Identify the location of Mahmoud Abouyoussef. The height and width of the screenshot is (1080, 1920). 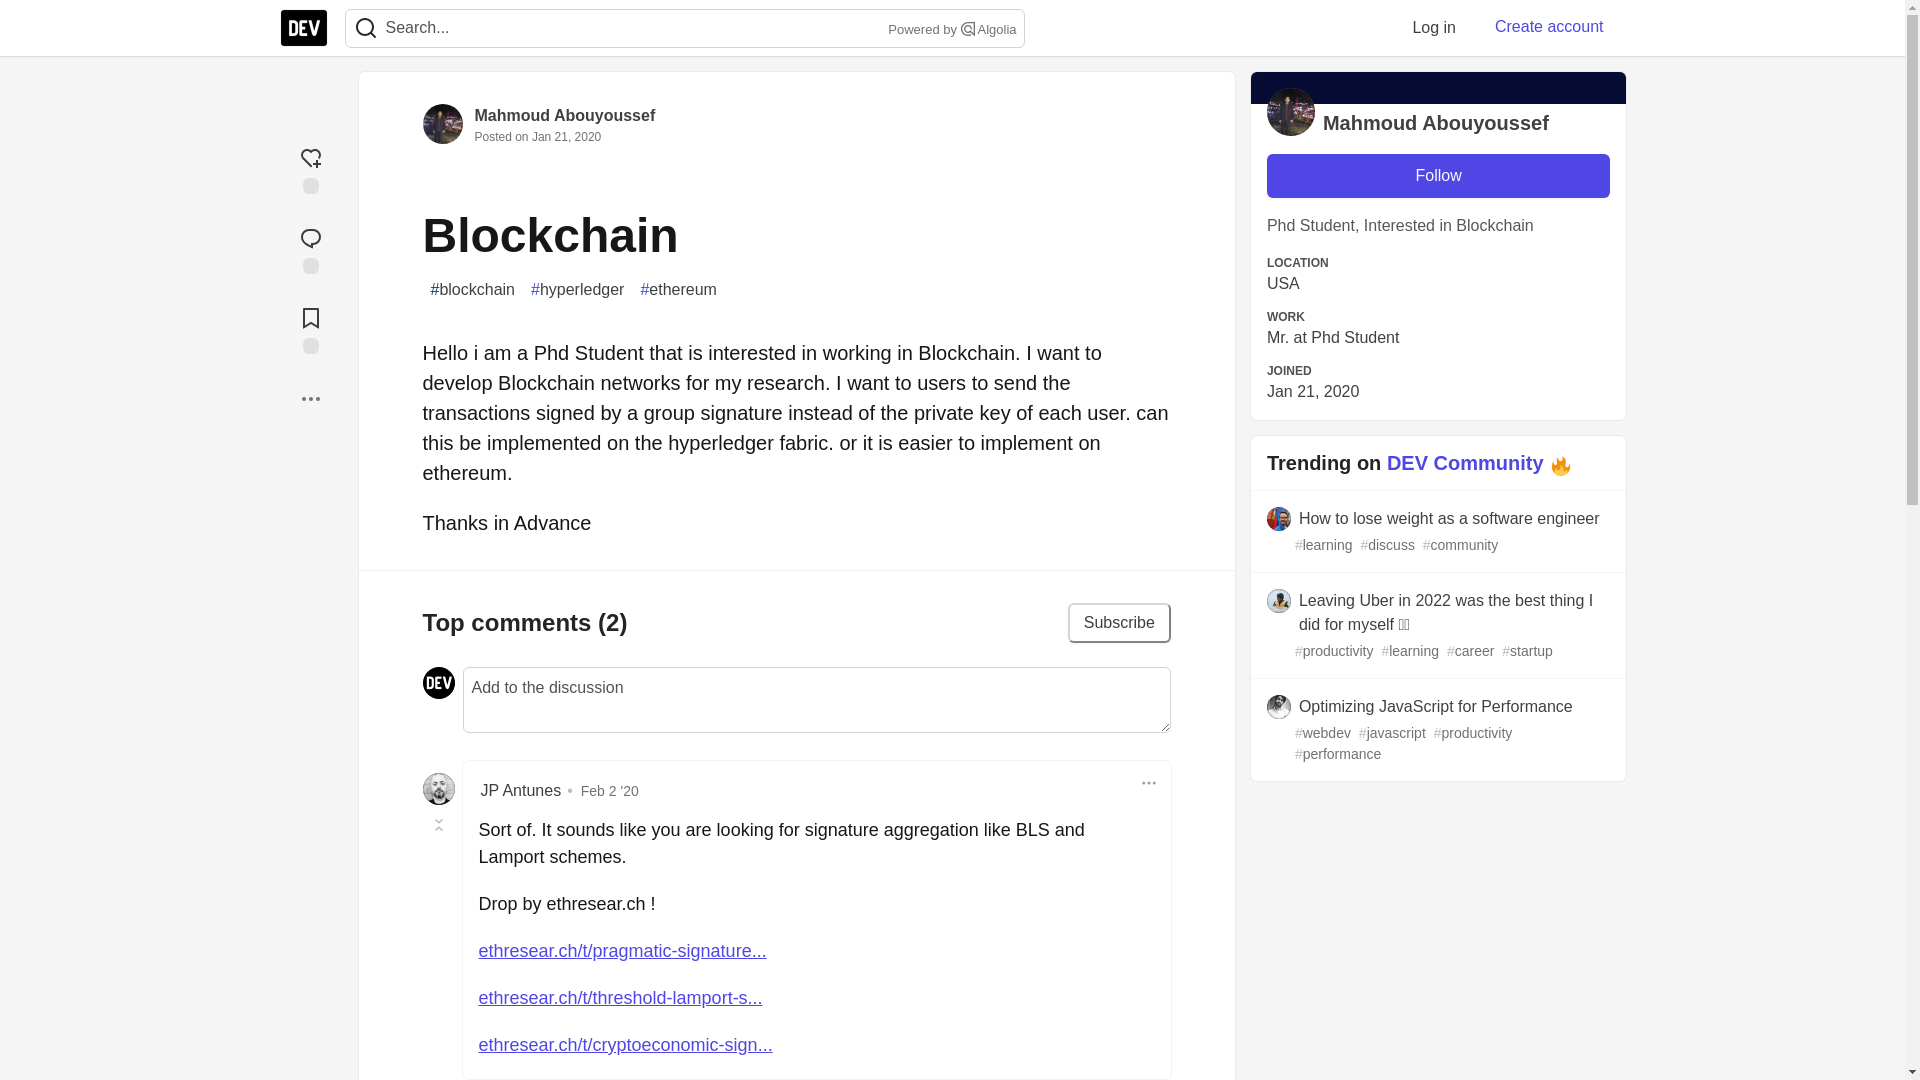
(564, 115).